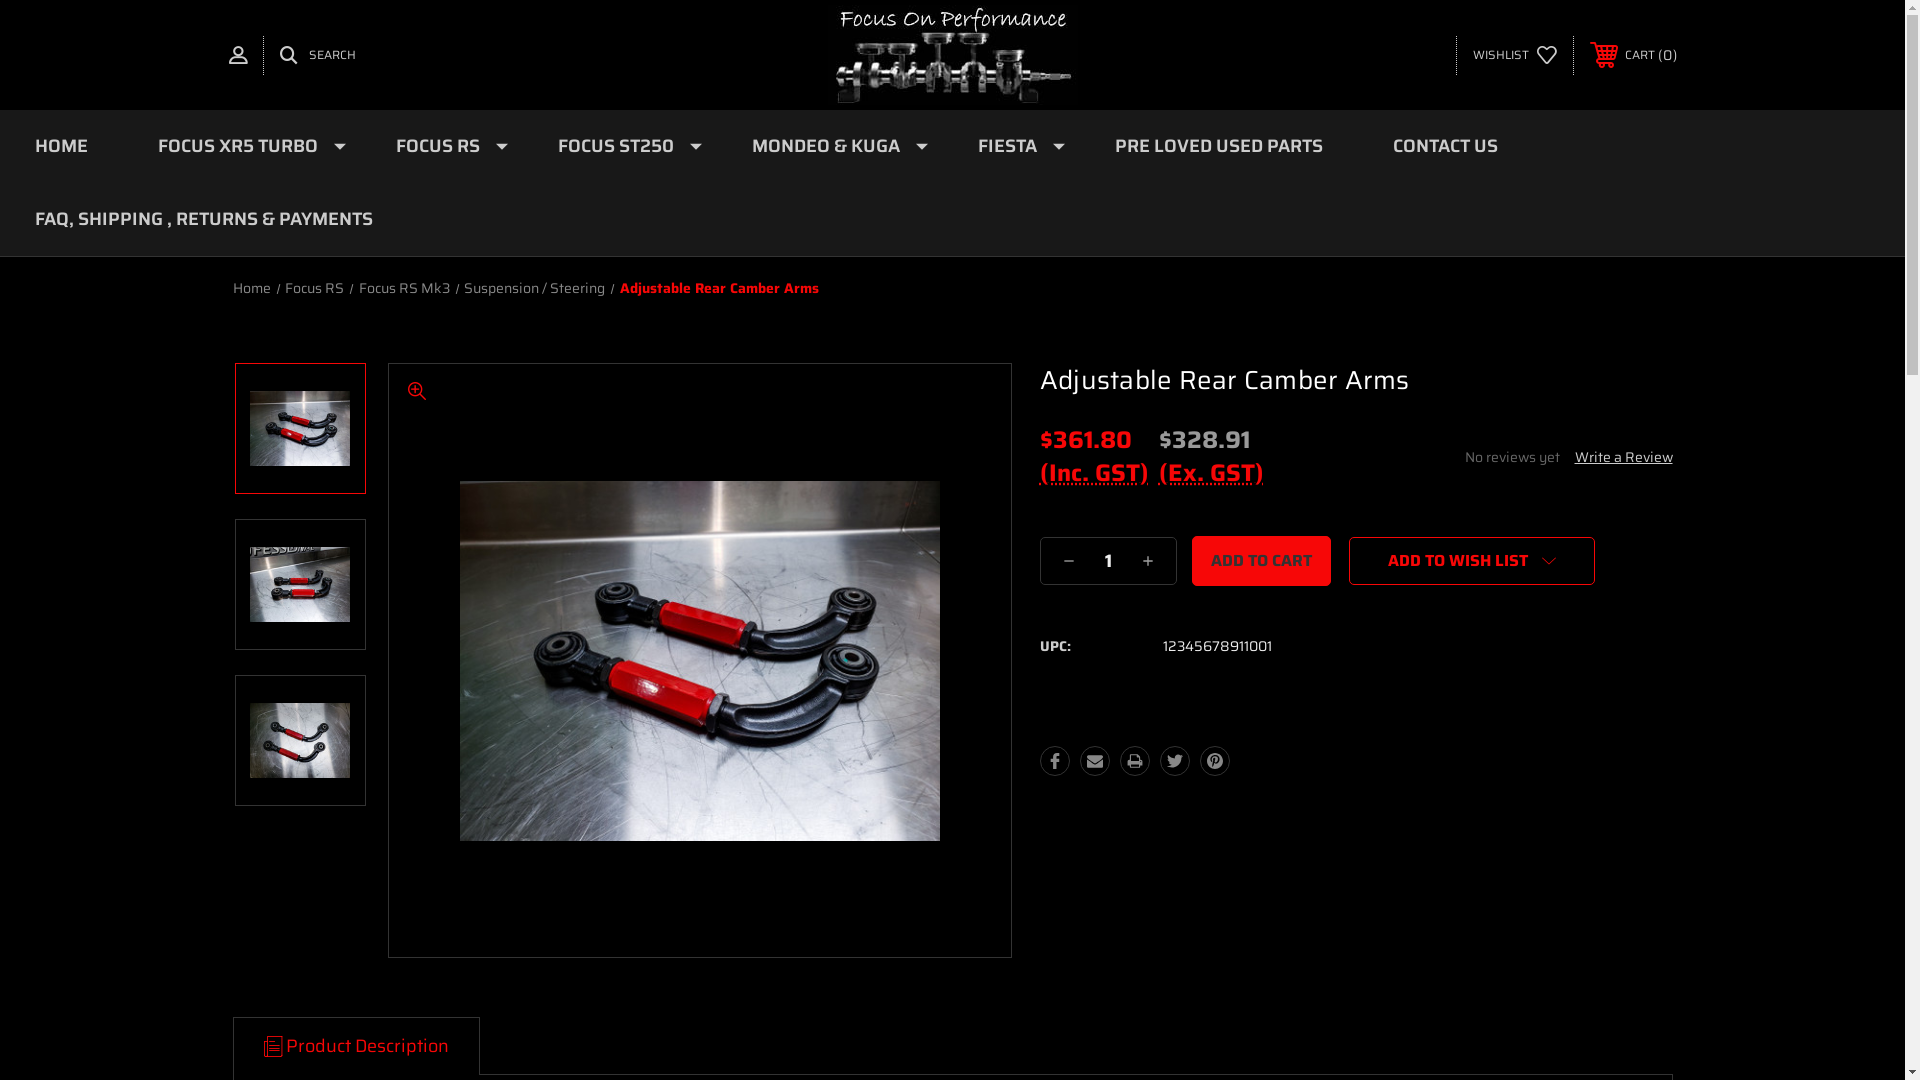 The image size is (1920, 1080). I want to click on MONDEO & KUGA, so click(830, 146).